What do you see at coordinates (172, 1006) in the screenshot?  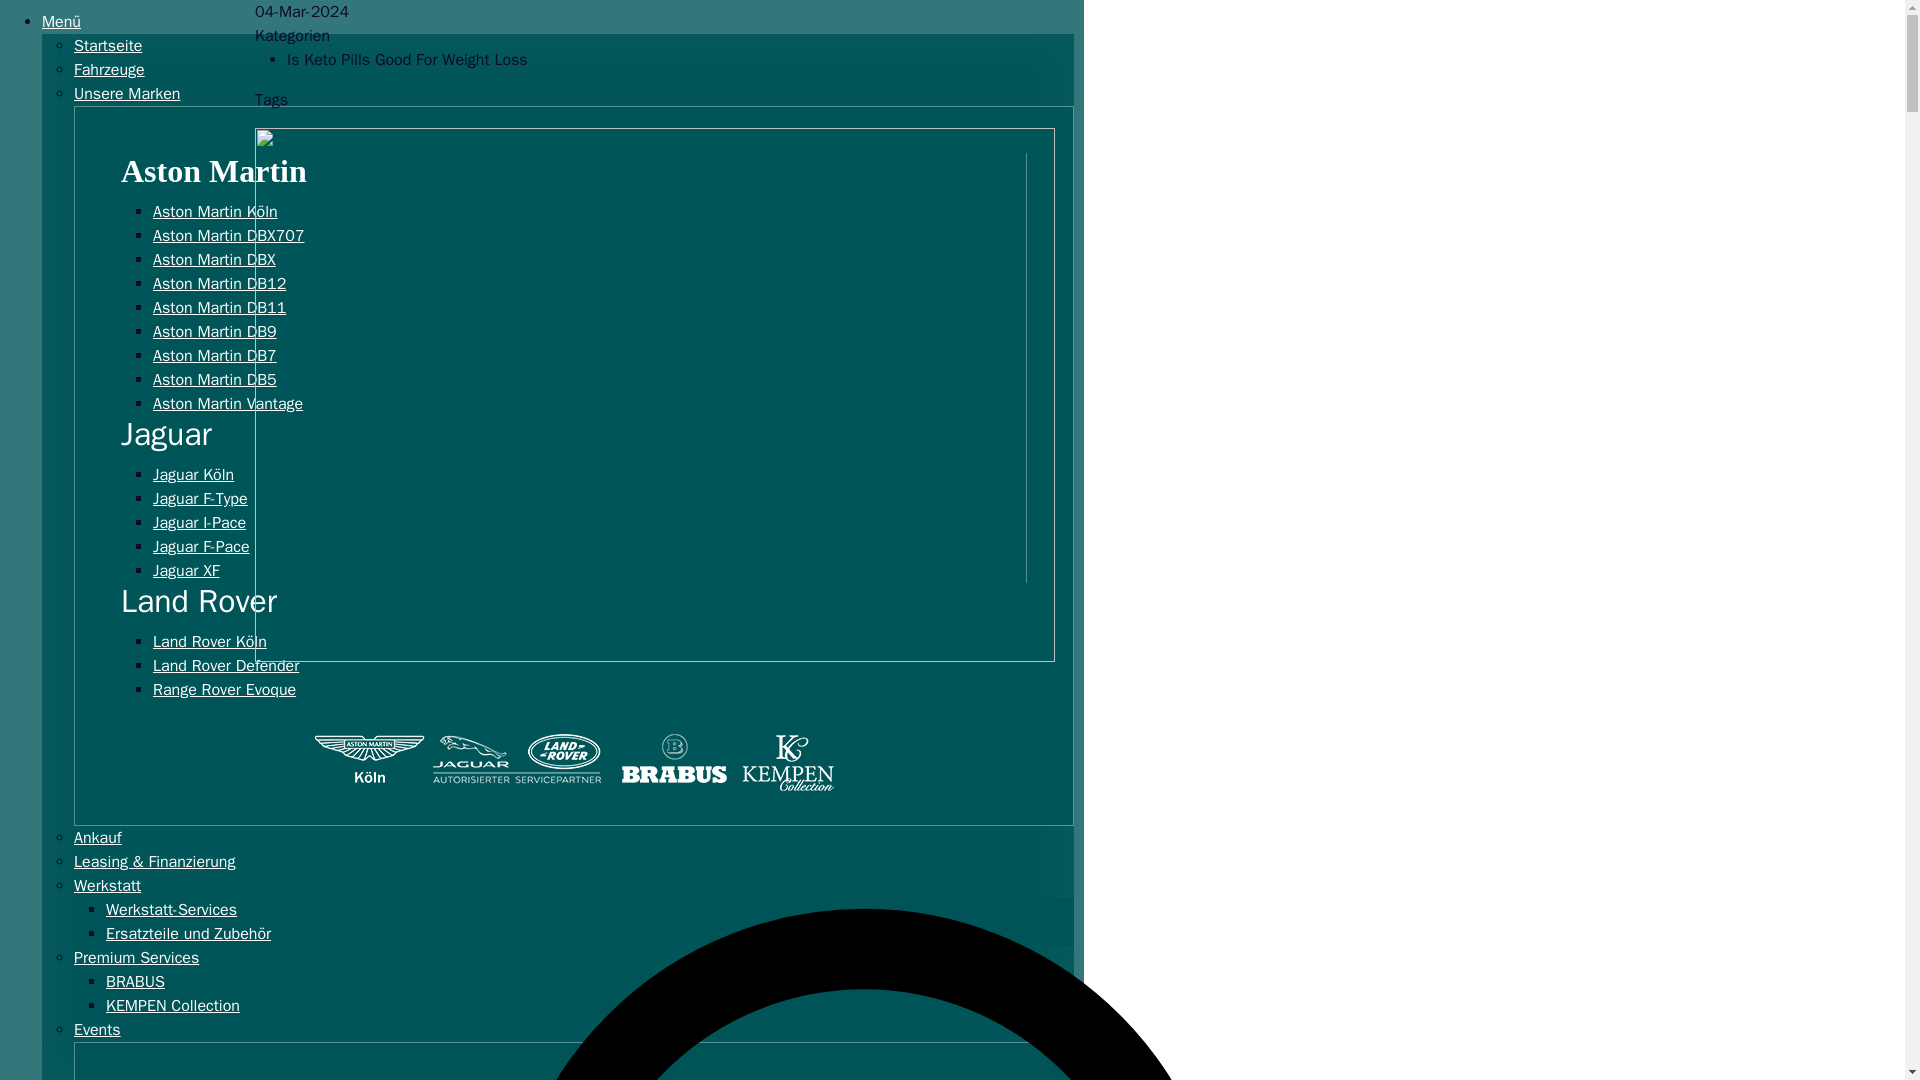 I see `KEMPEN Collection` at bounding box center [172, 1006].